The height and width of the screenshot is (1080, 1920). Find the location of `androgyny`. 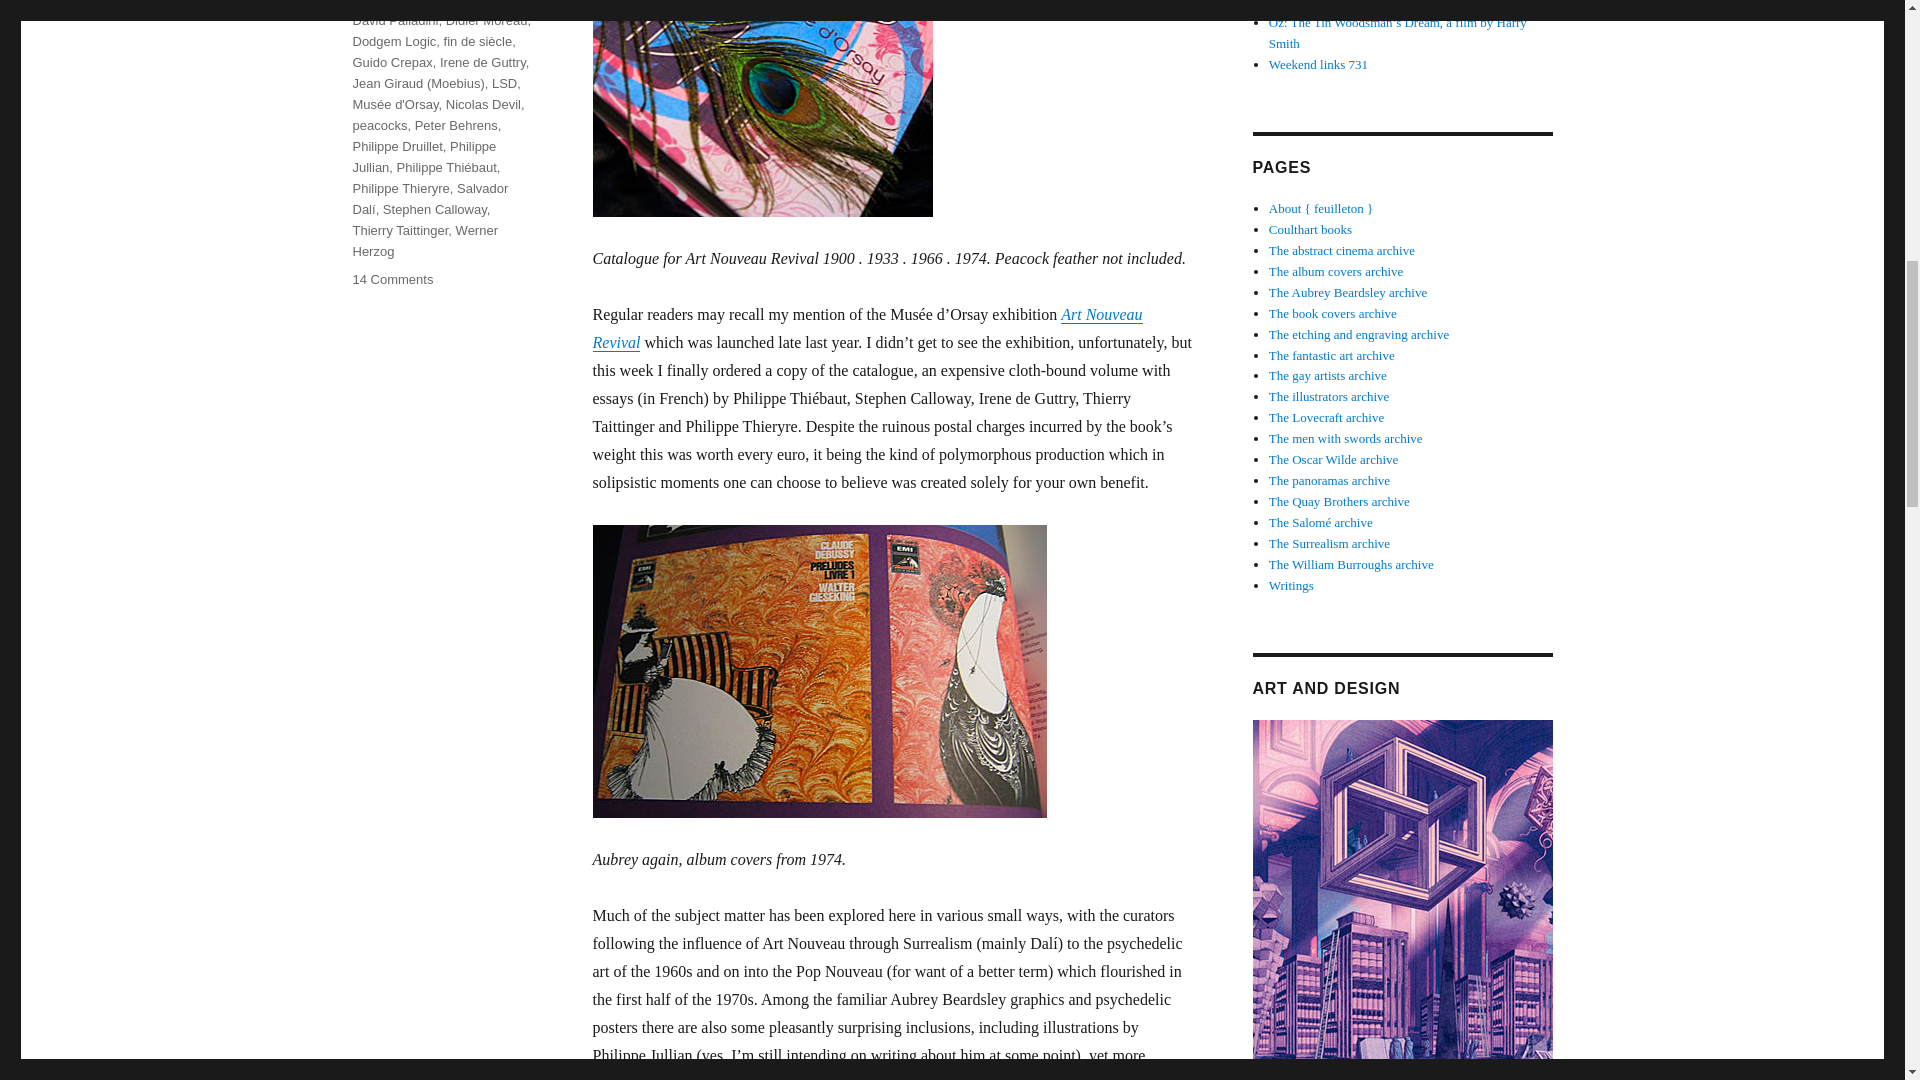

androgyny is located at coordinates (382, 3).